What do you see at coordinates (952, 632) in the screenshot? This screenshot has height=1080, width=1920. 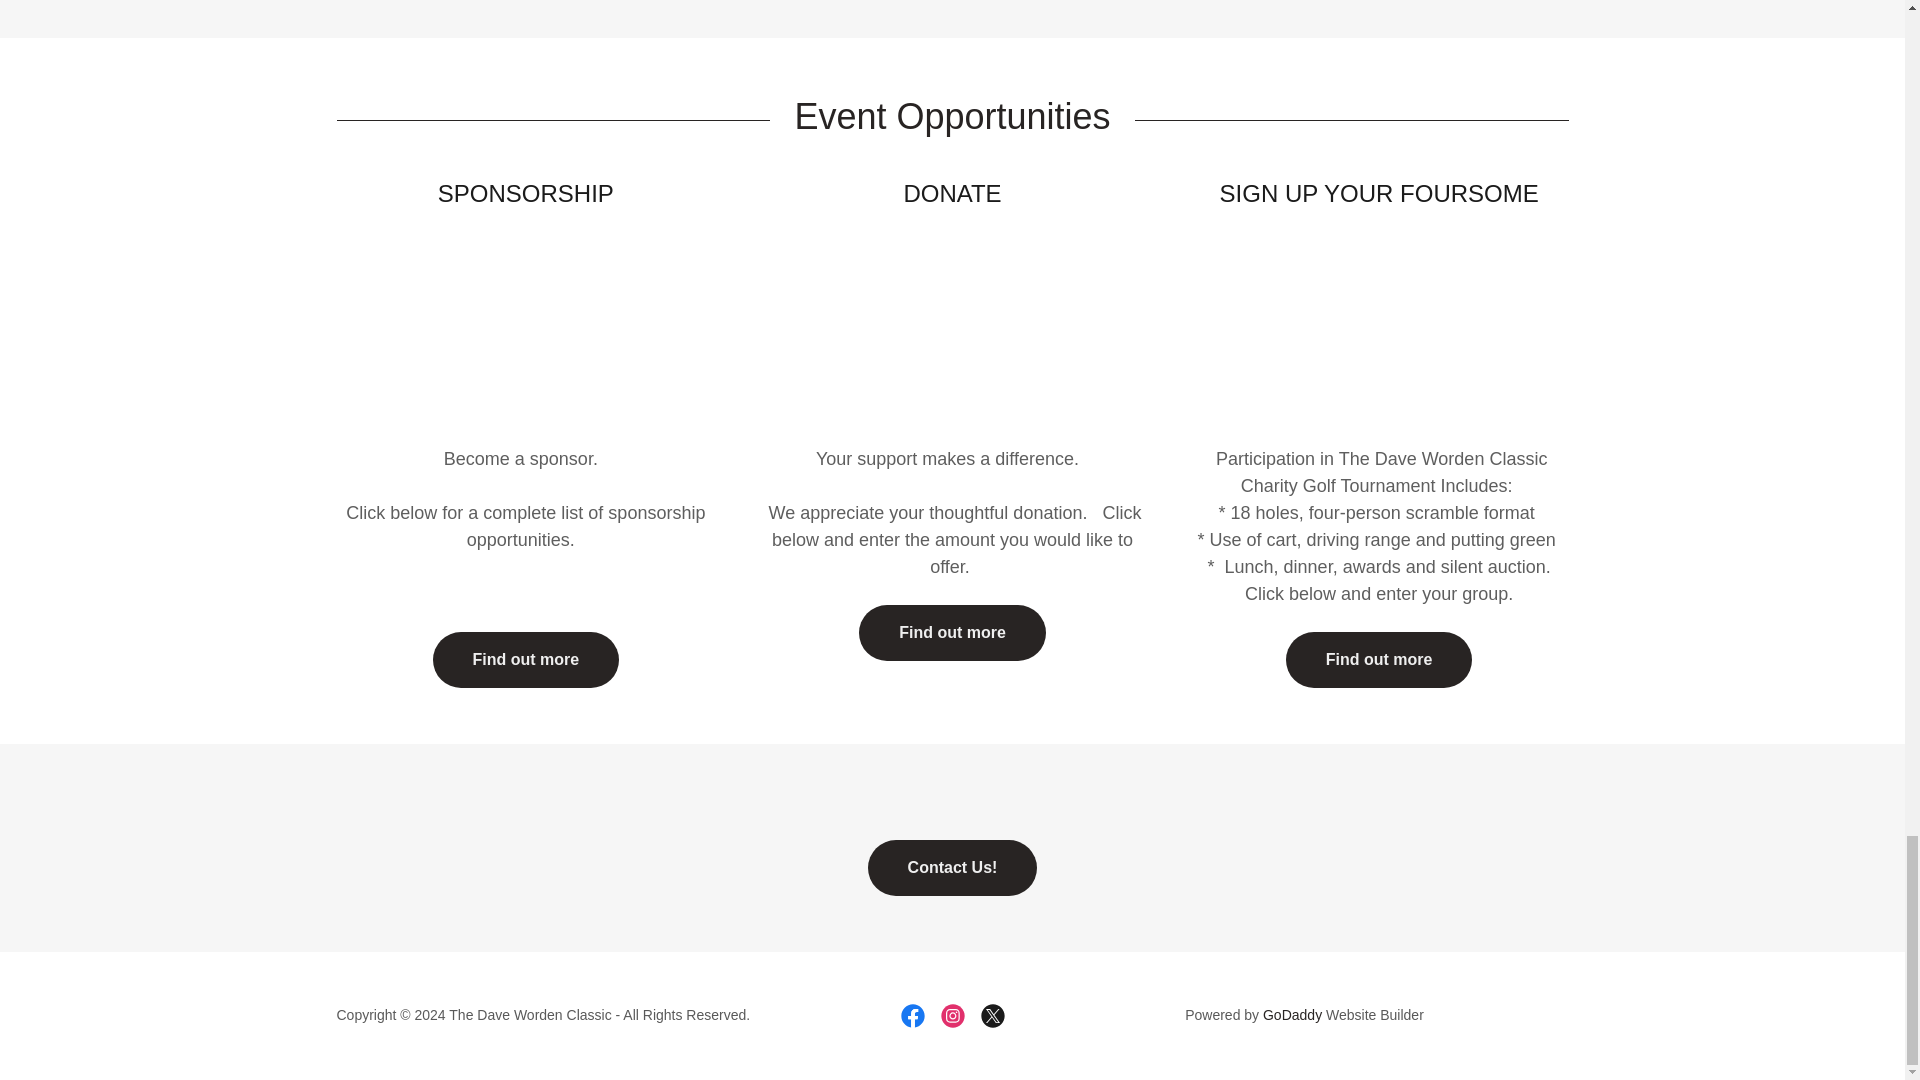 I see `Find out more` at bounding box center [952, 632].